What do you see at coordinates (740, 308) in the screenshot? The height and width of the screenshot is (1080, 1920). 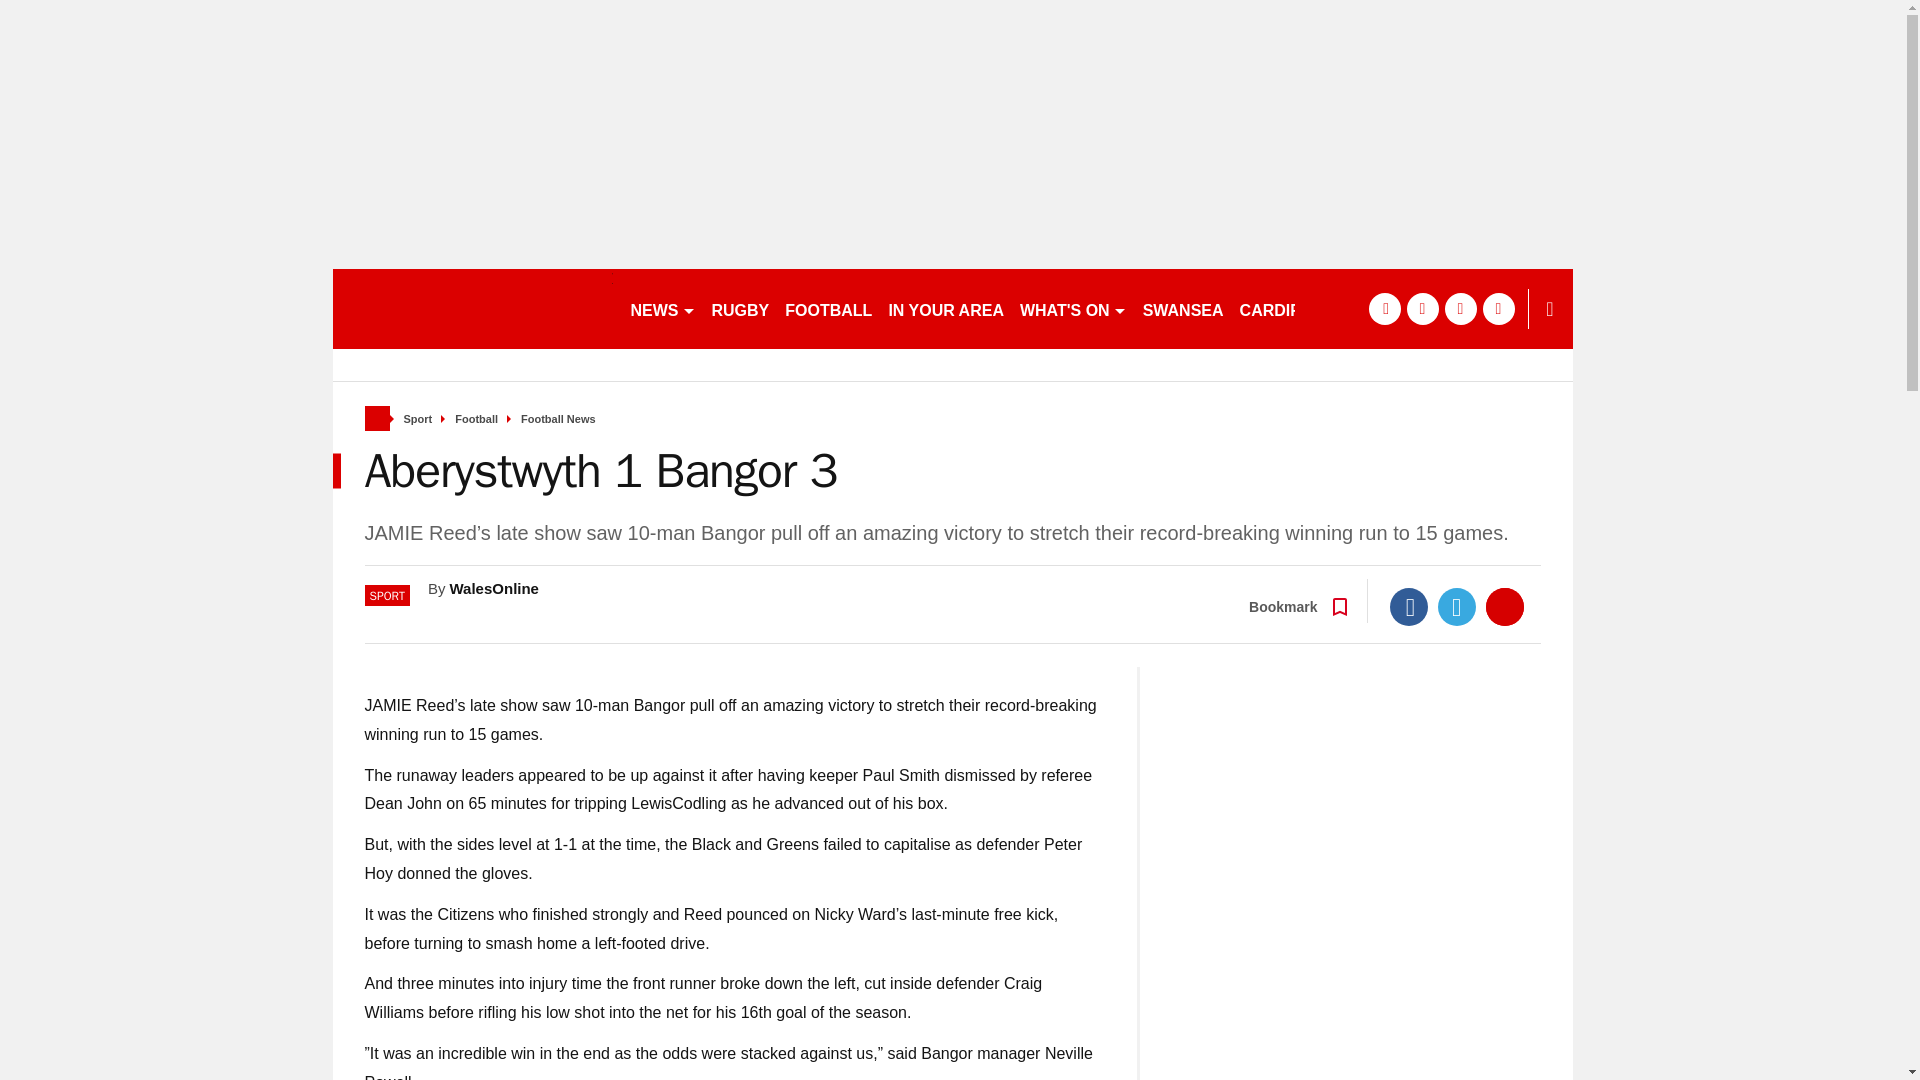 I see `RUGBY` at bounding box center [740, 308].